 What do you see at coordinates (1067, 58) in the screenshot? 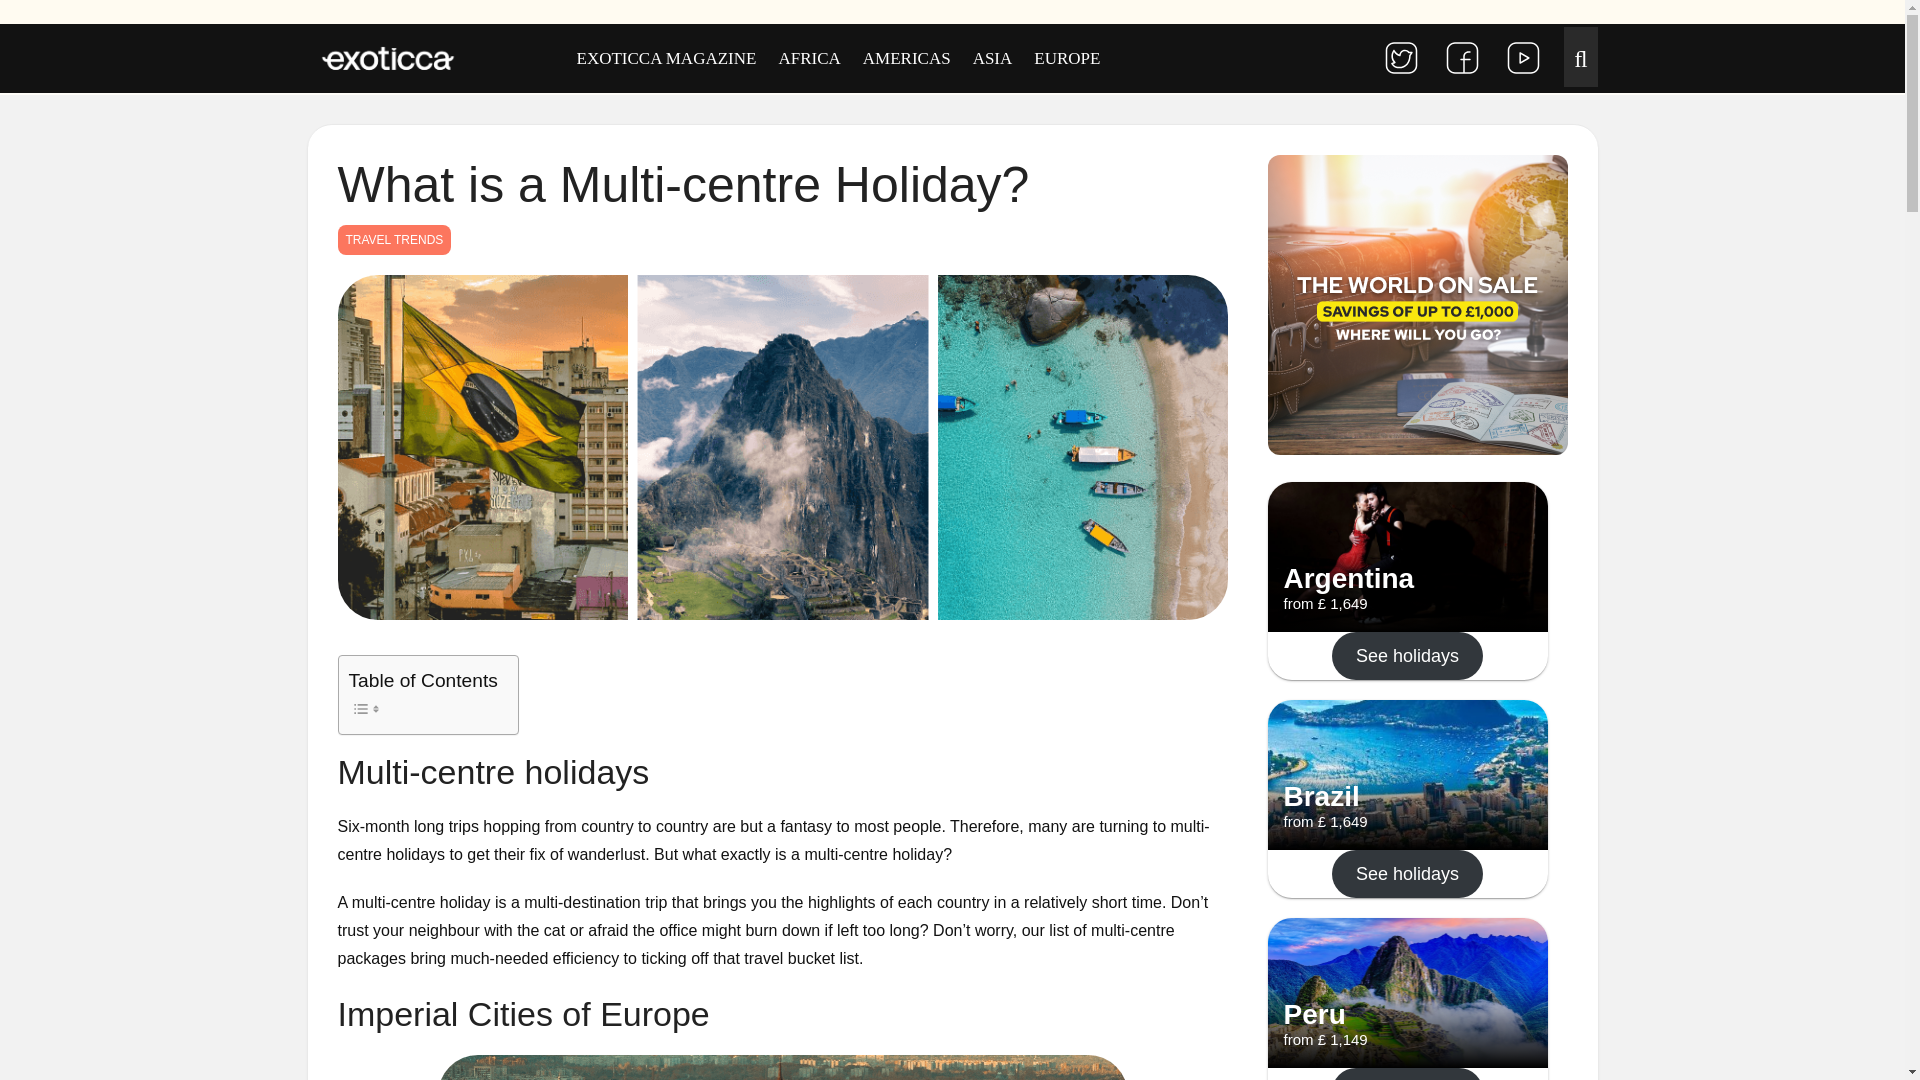
I see `Holidays to Europe` at bounding box center [1067, 58].